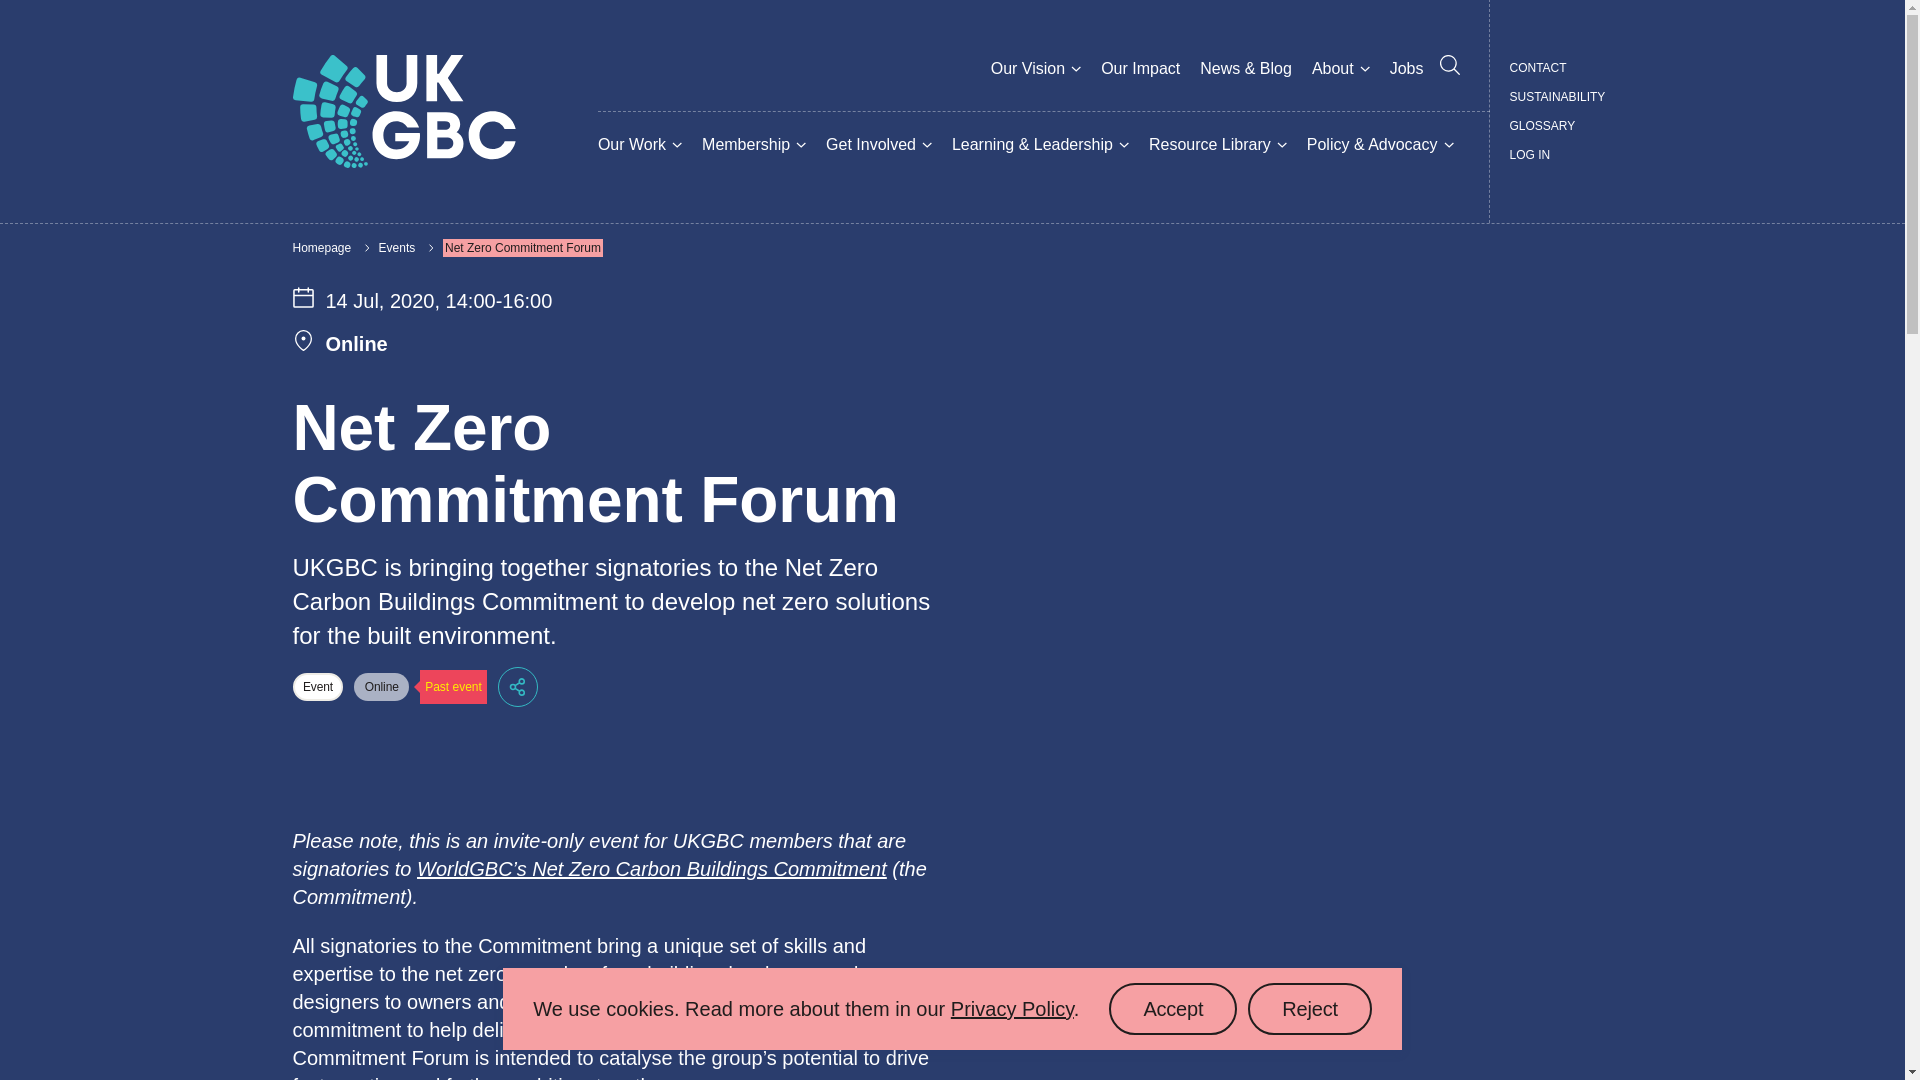 The image size is (1920, 1080). What do you see at coordinates (1530, 154) in the screenshot?
I see `LOG IN` at bounding box center [1530, 154].